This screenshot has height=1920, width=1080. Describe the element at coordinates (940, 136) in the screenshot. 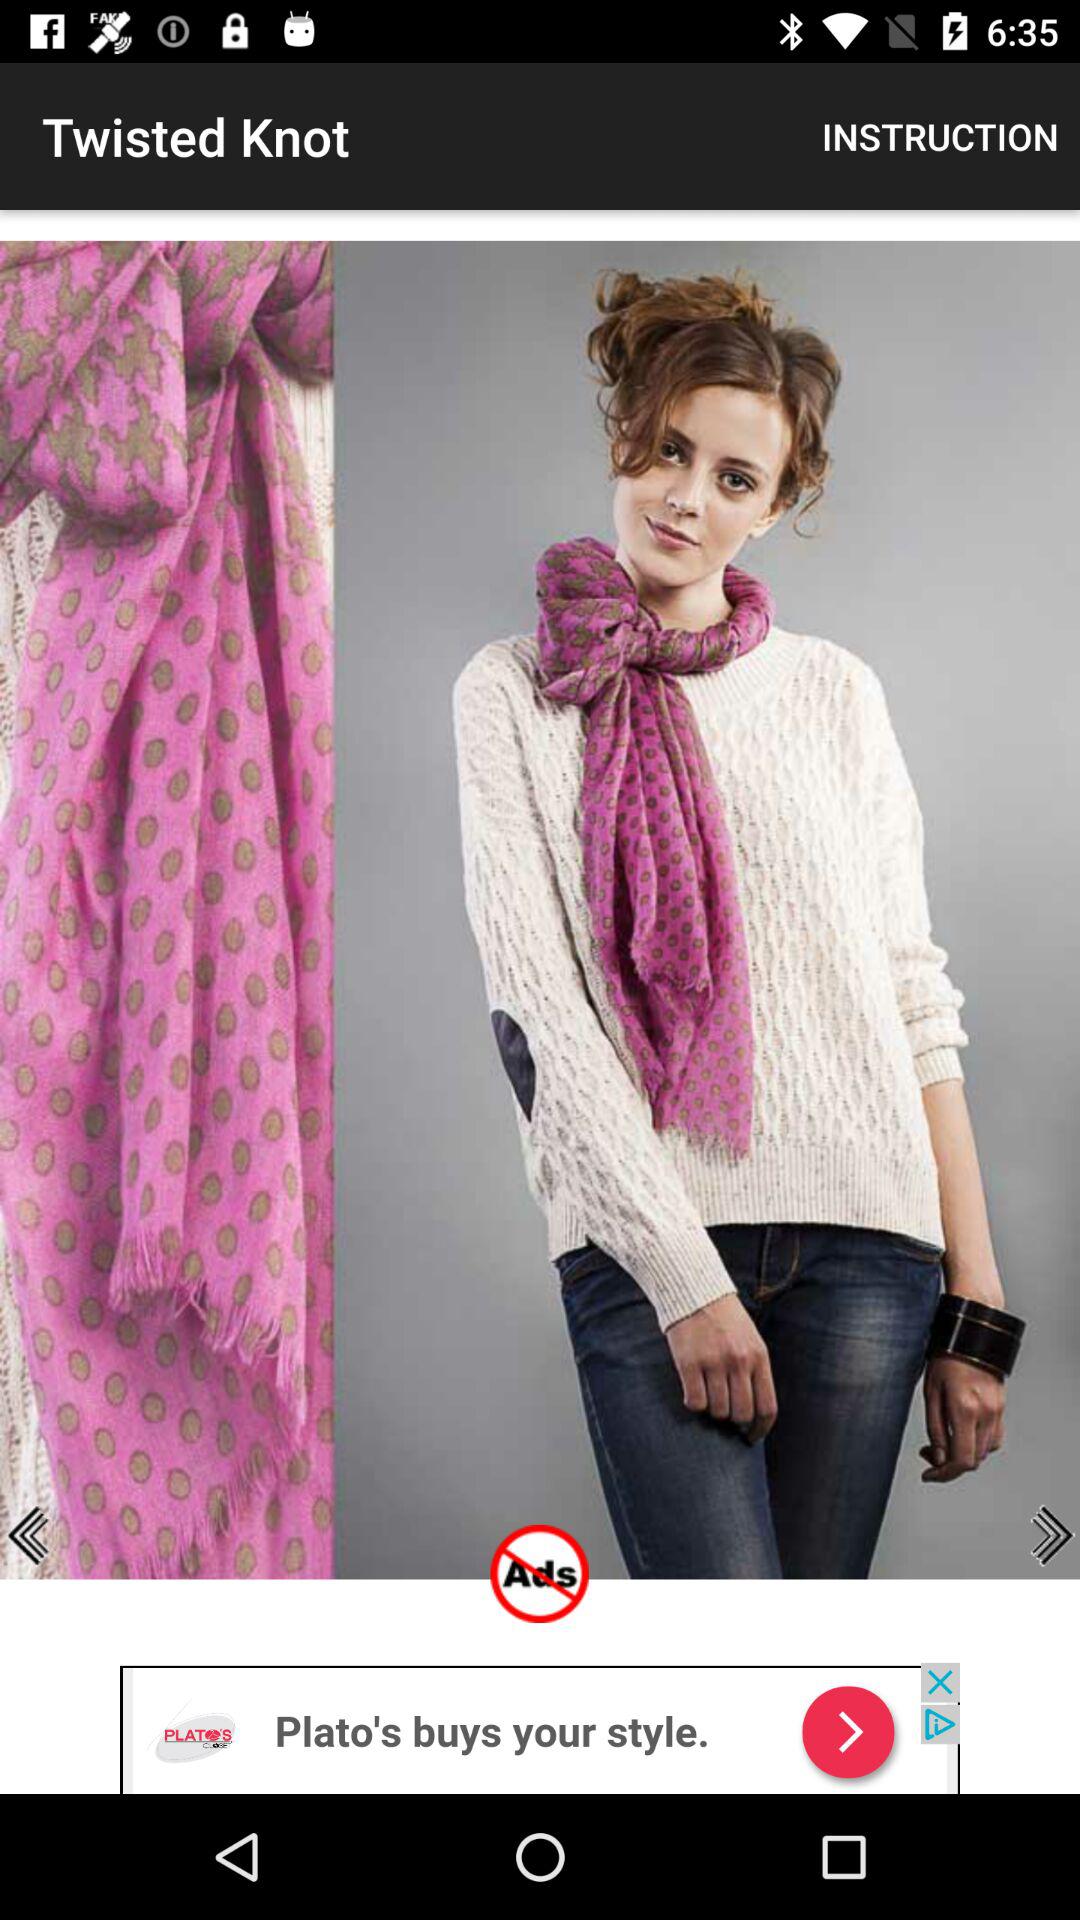

I see `jump to the instruction item` at that location.